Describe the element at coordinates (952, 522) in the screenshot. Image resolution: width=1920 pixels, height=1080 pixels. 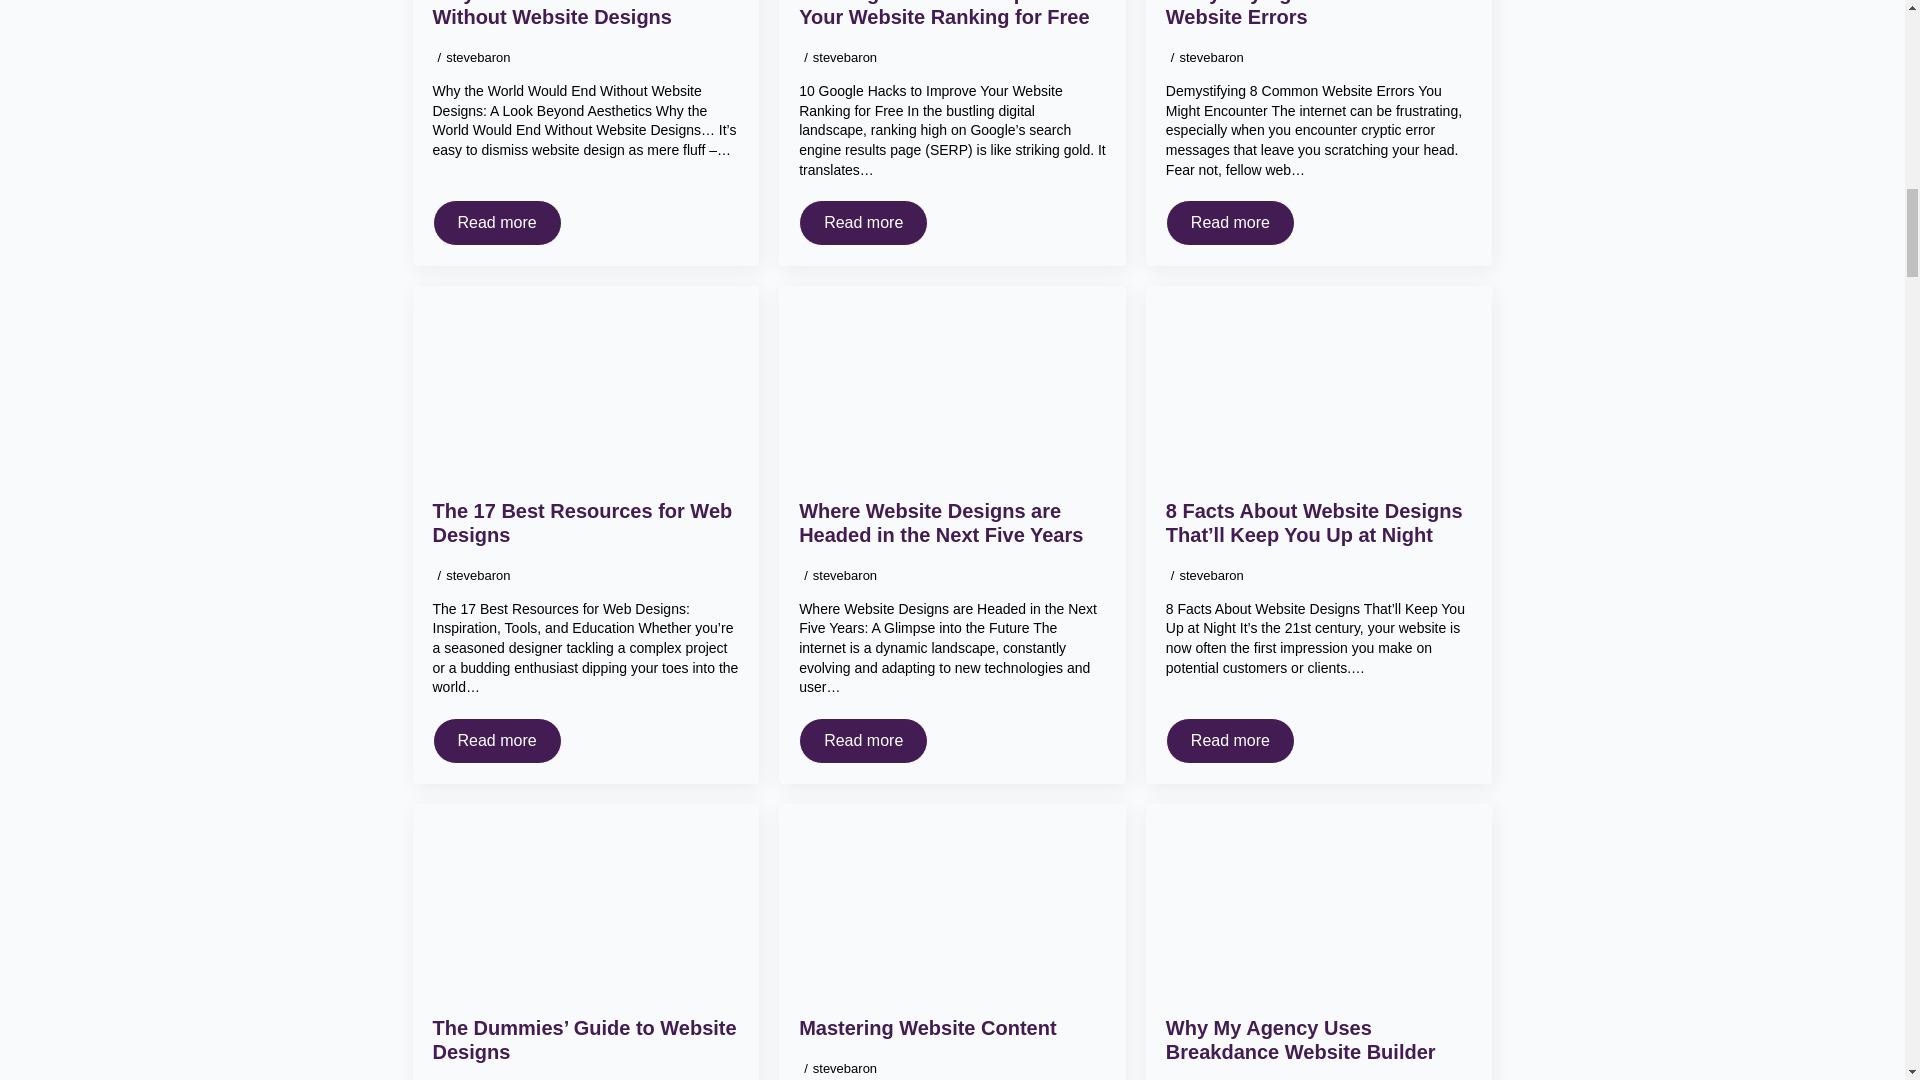
I see `Where Website Designs are Headed in the Next Five Years` at that location.